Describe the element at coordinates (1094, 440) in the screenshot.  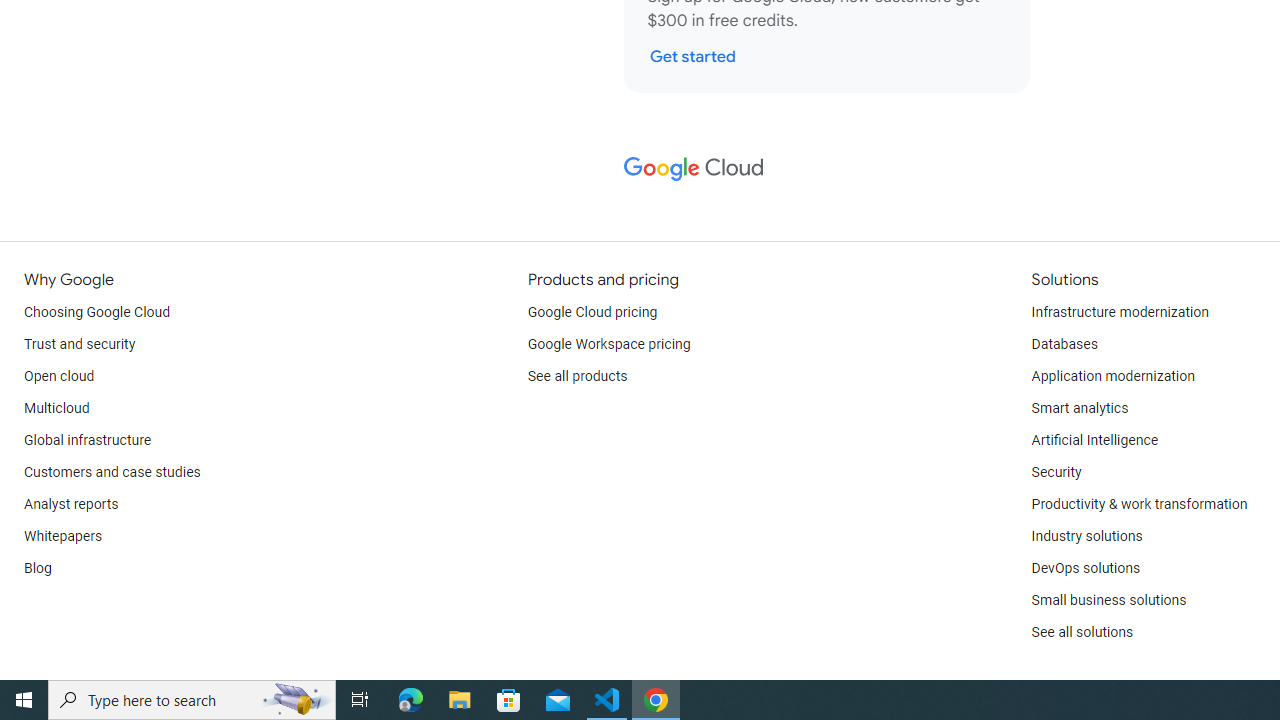
I see `Artificial Intelligence` at that location.